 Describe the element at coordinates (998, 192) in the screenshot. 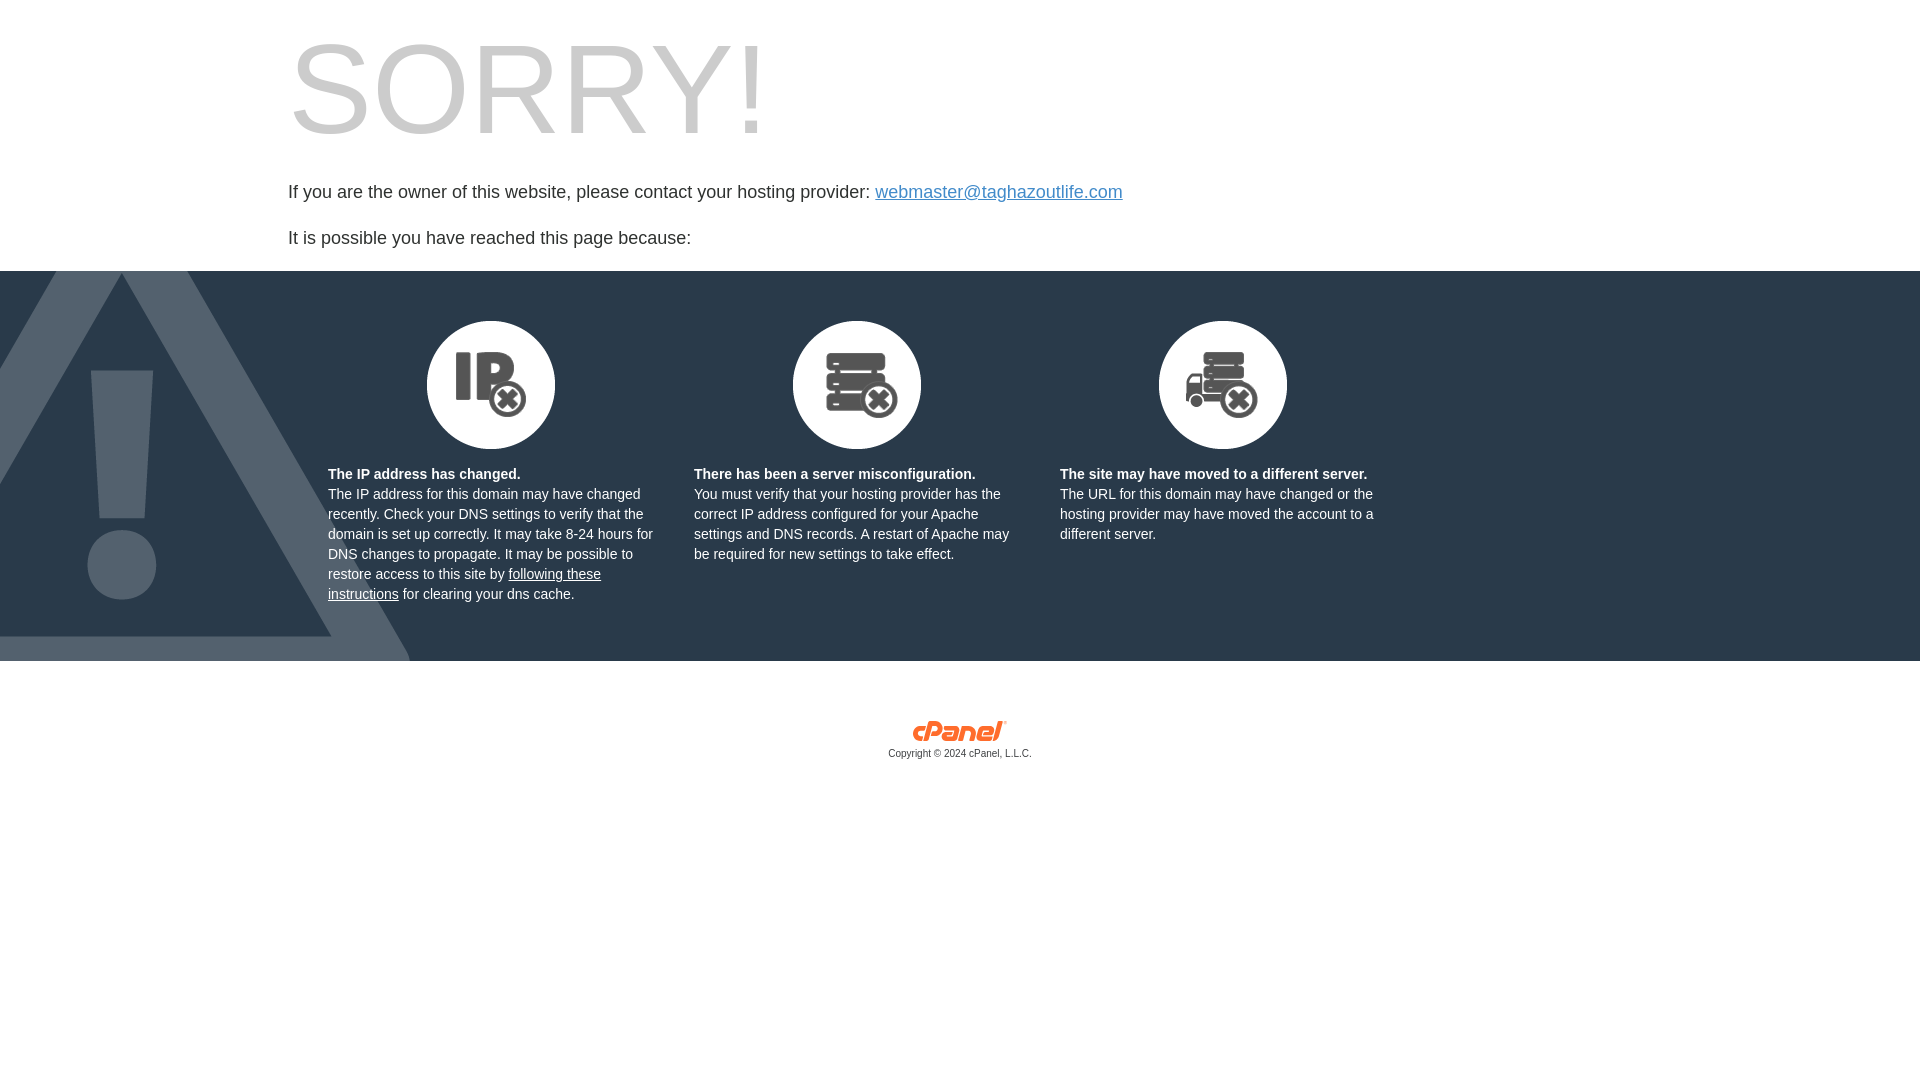

I see `Click this link to contact the host` at that location.